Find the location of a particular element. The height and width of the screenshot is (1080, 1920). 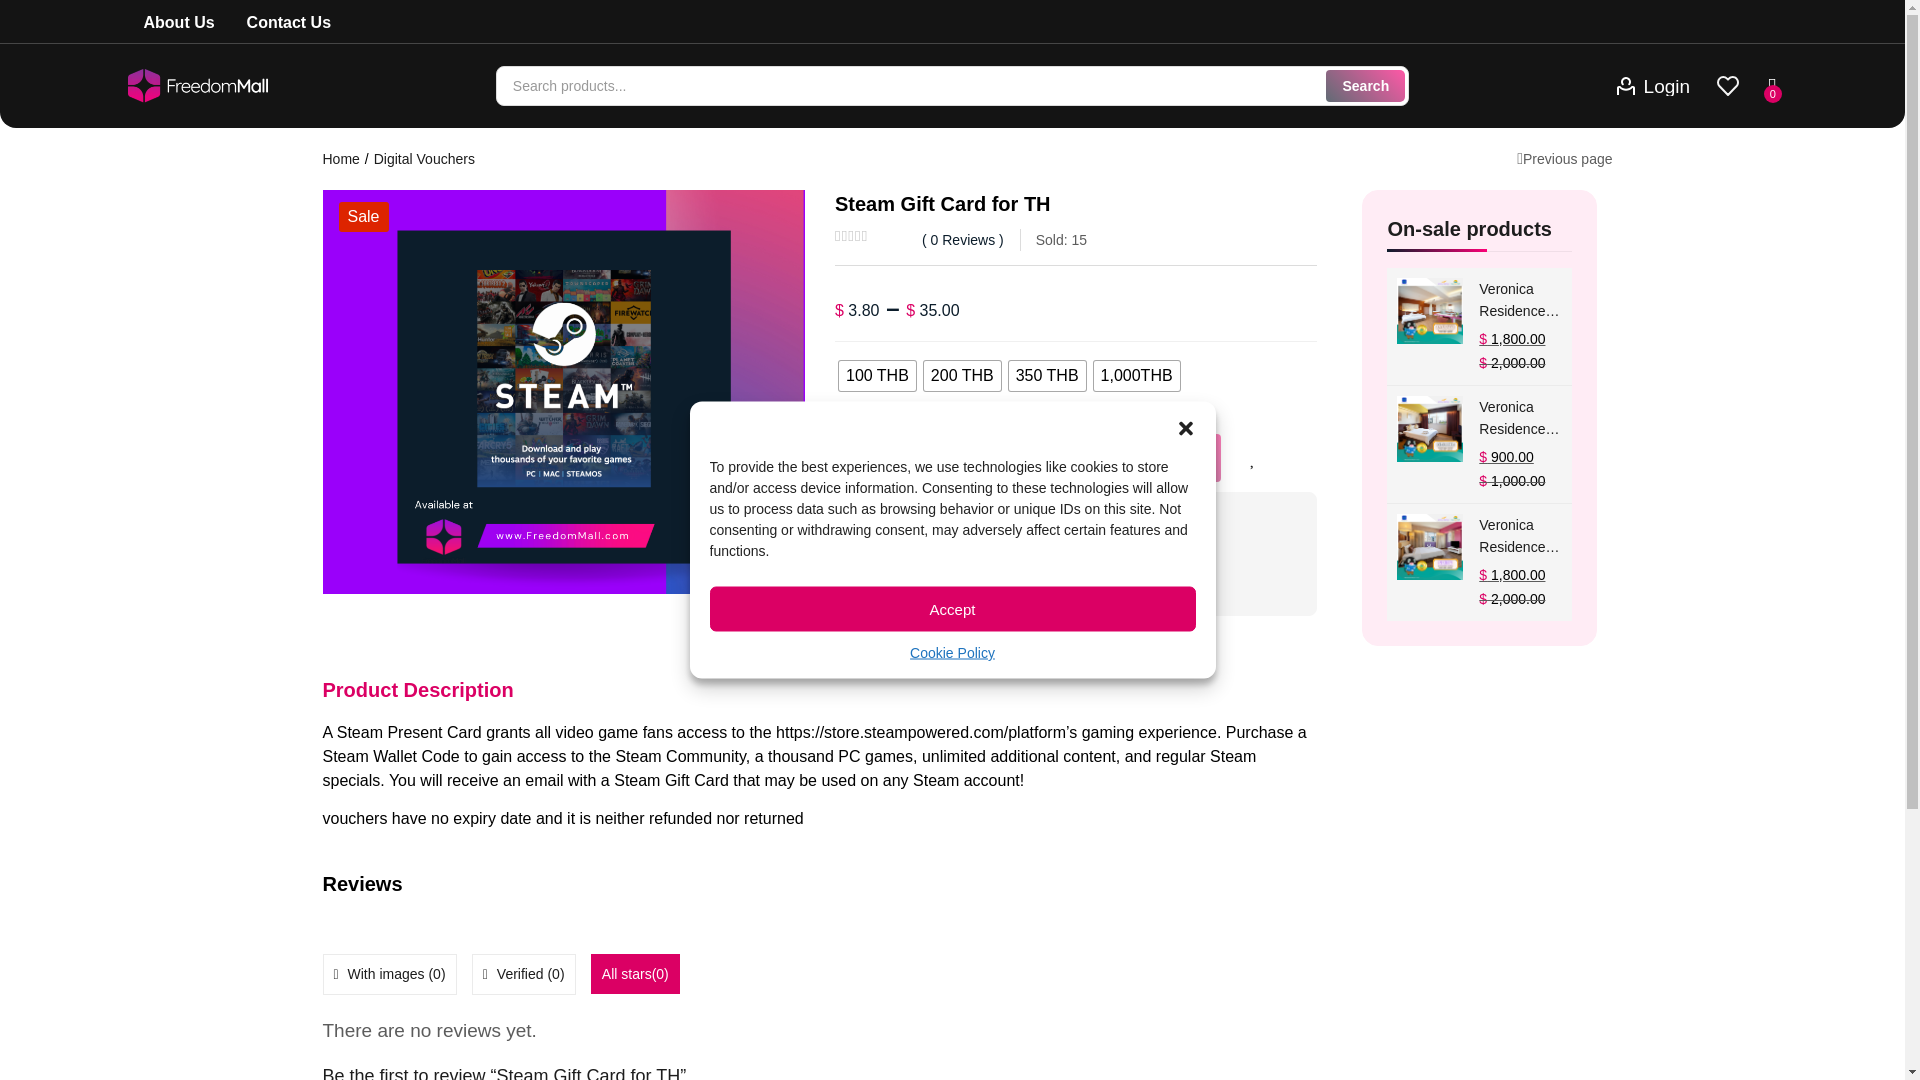

No reviews yet! is located at coordinates (984, 574).